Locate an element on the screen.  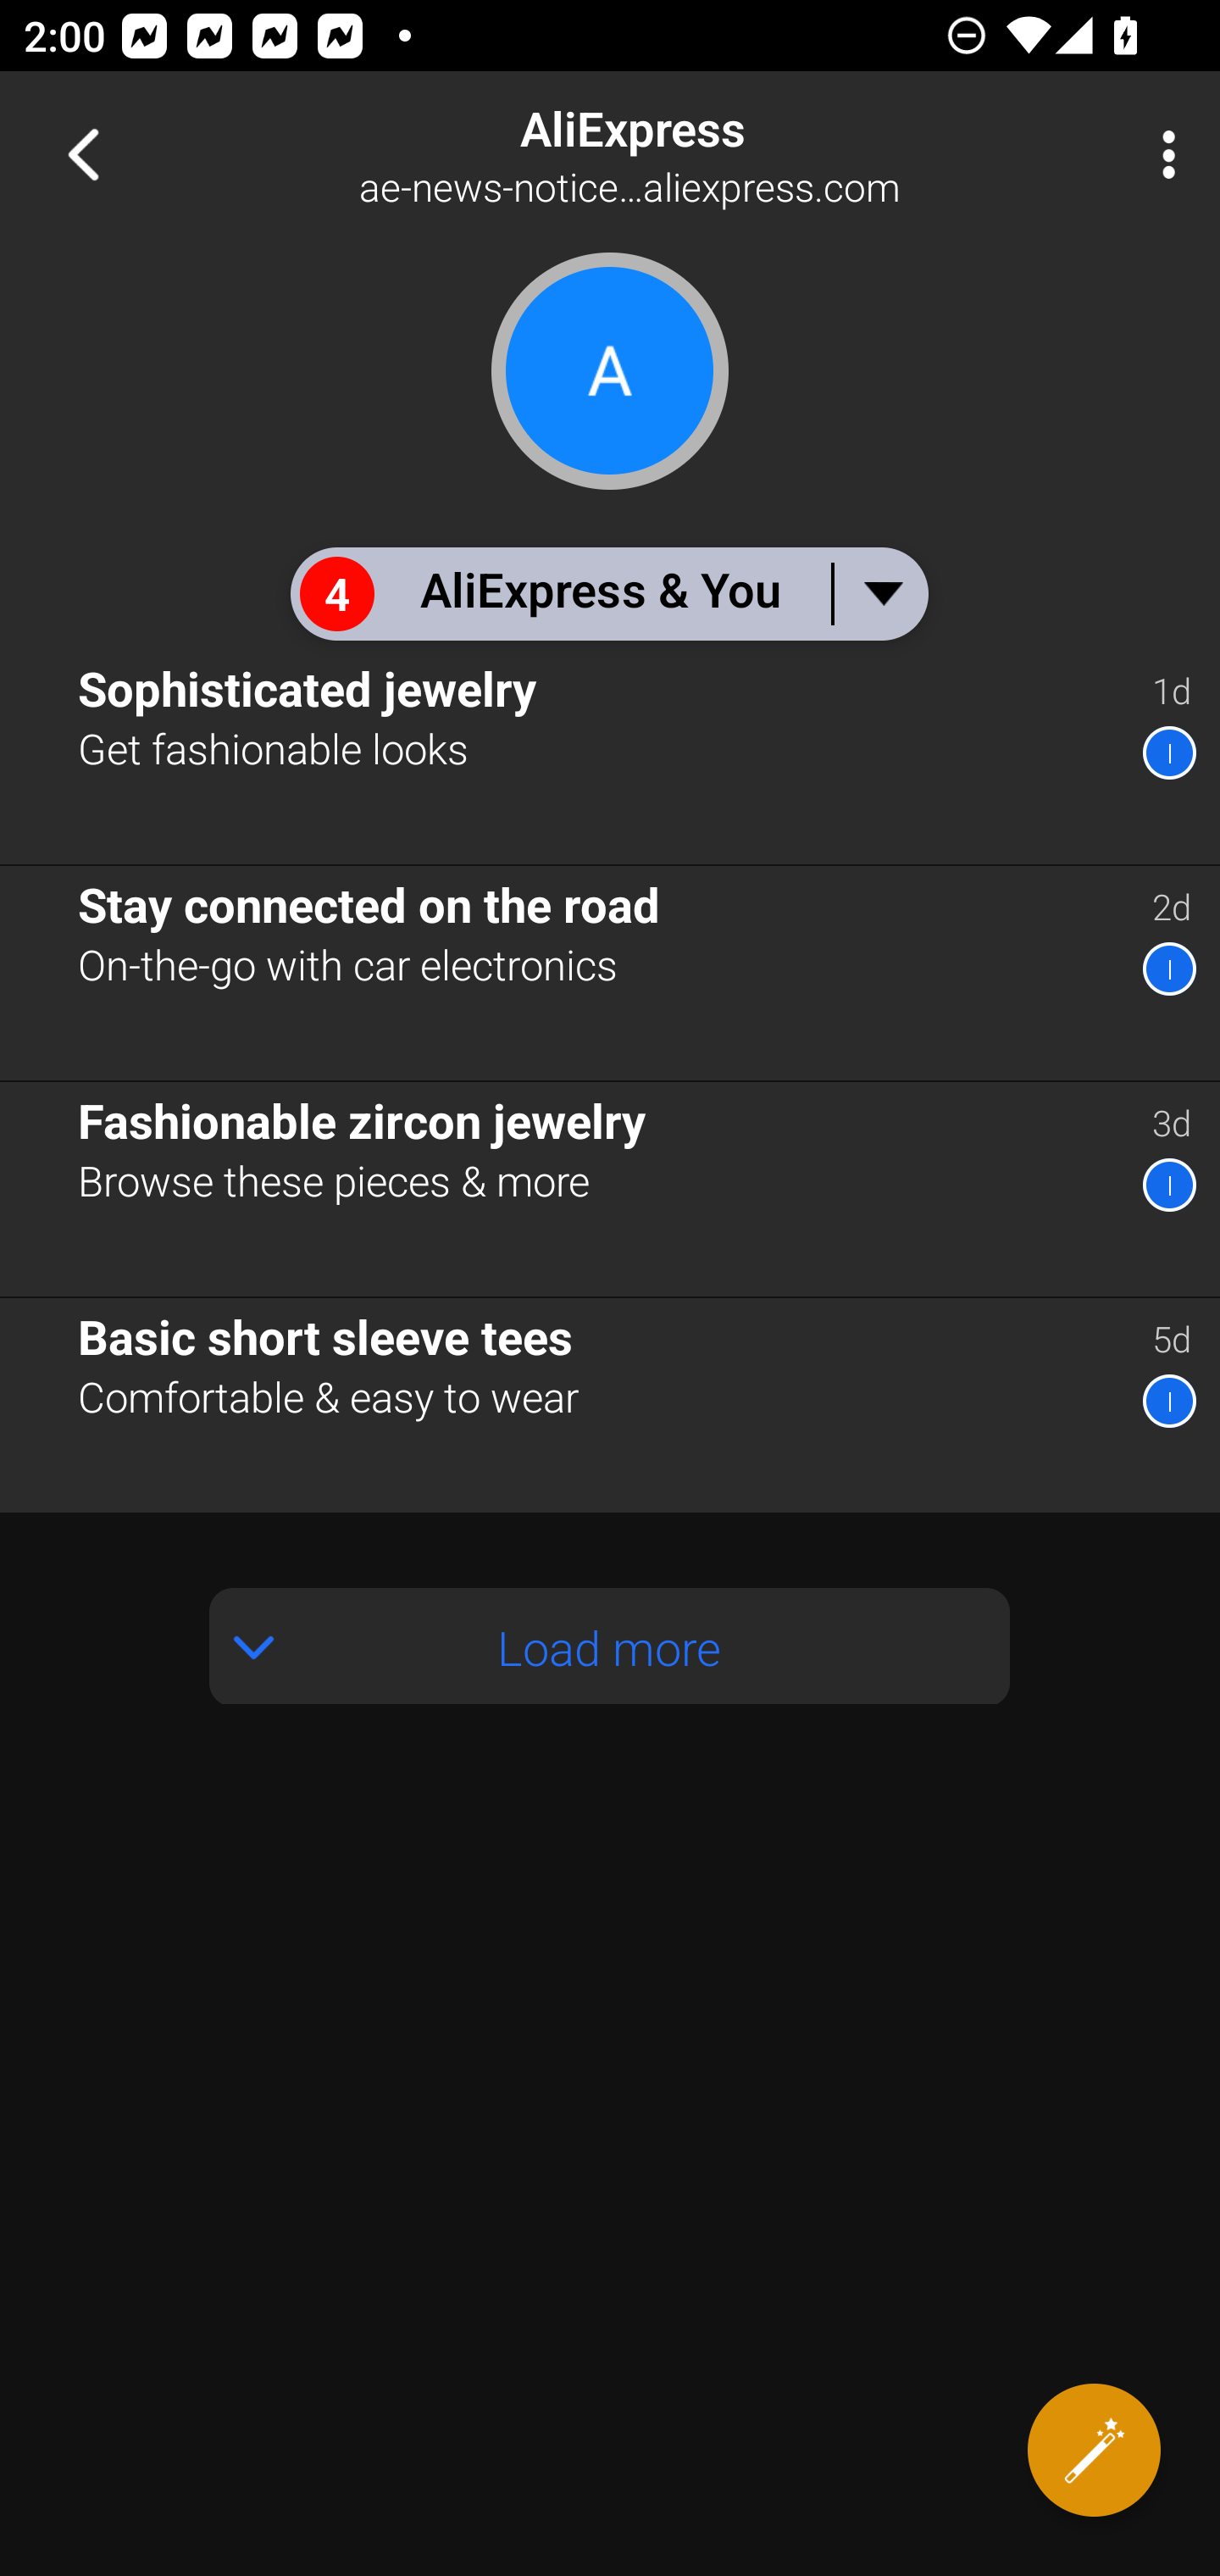
More Options is located at coordinates (1161, 154).